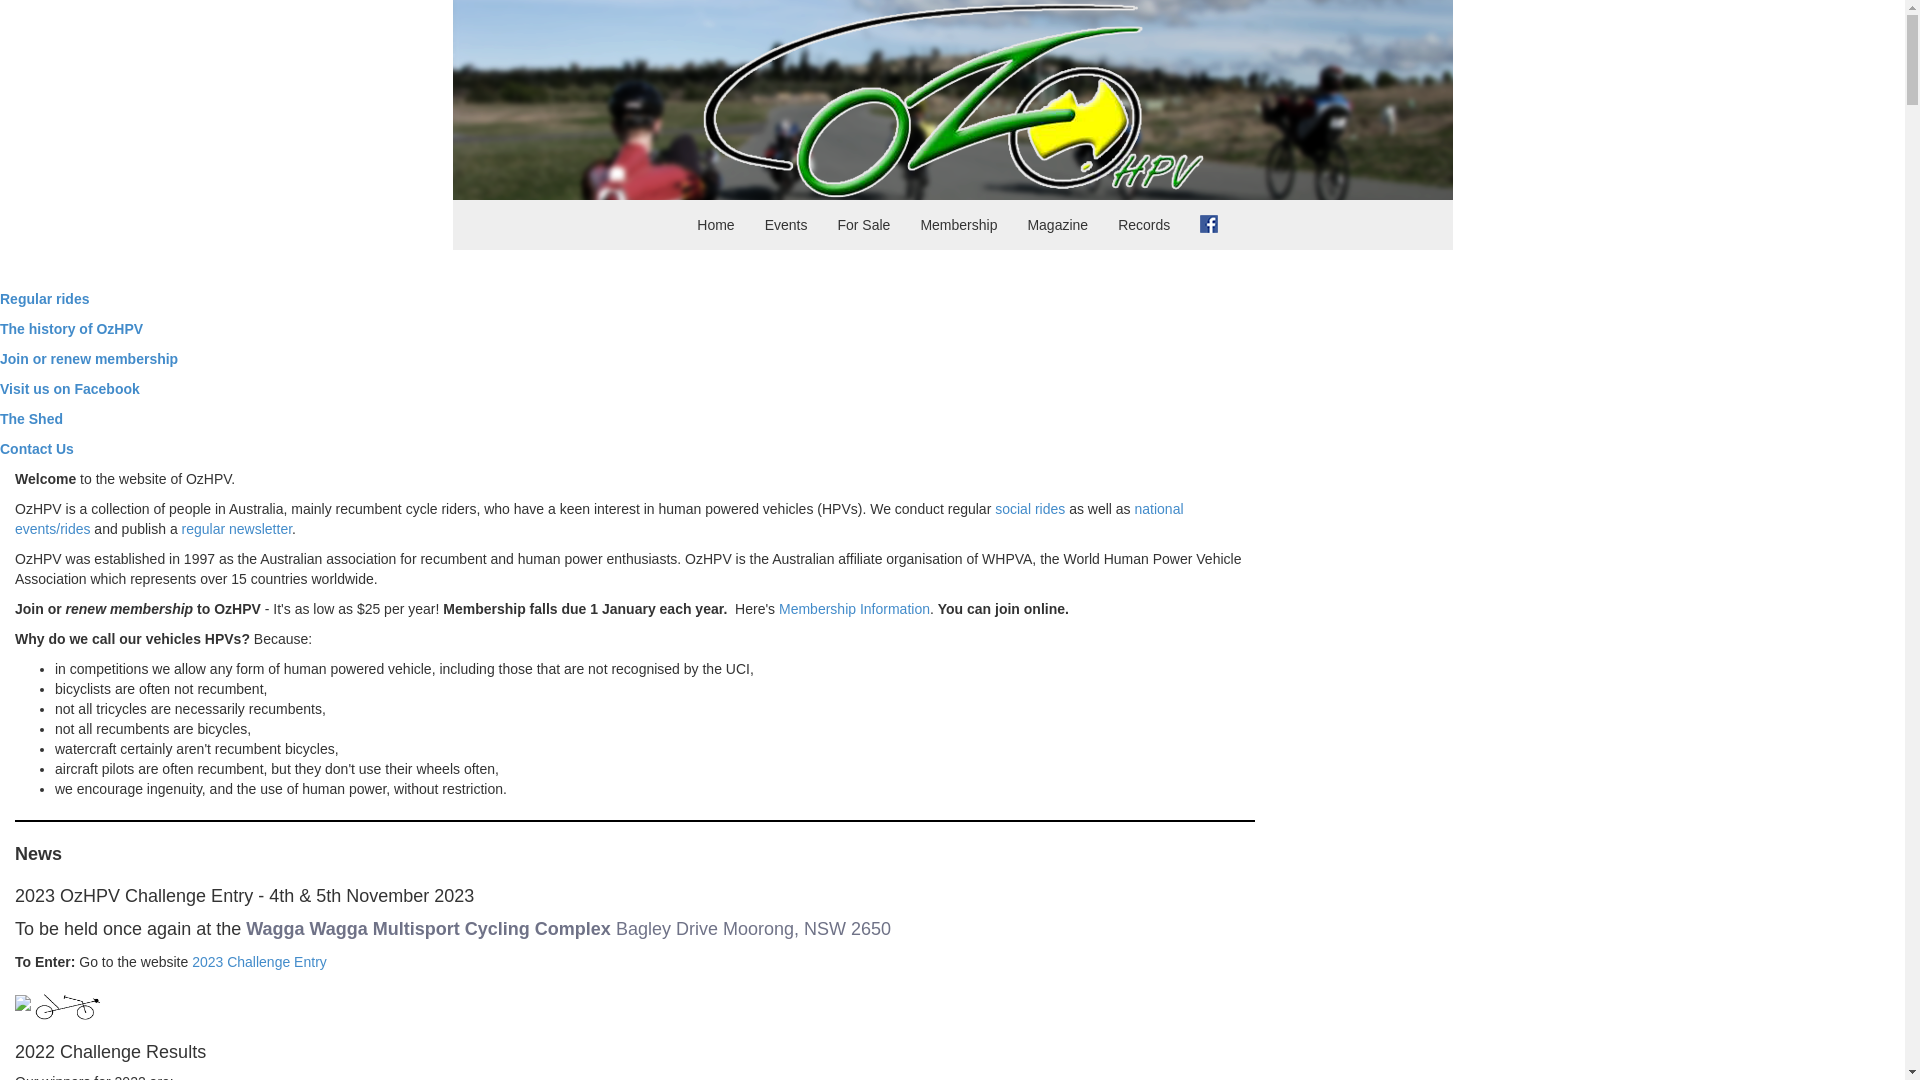  Describe the element at coordinates (37, 449) in the screenshot. I see `Contact Us` at that location.